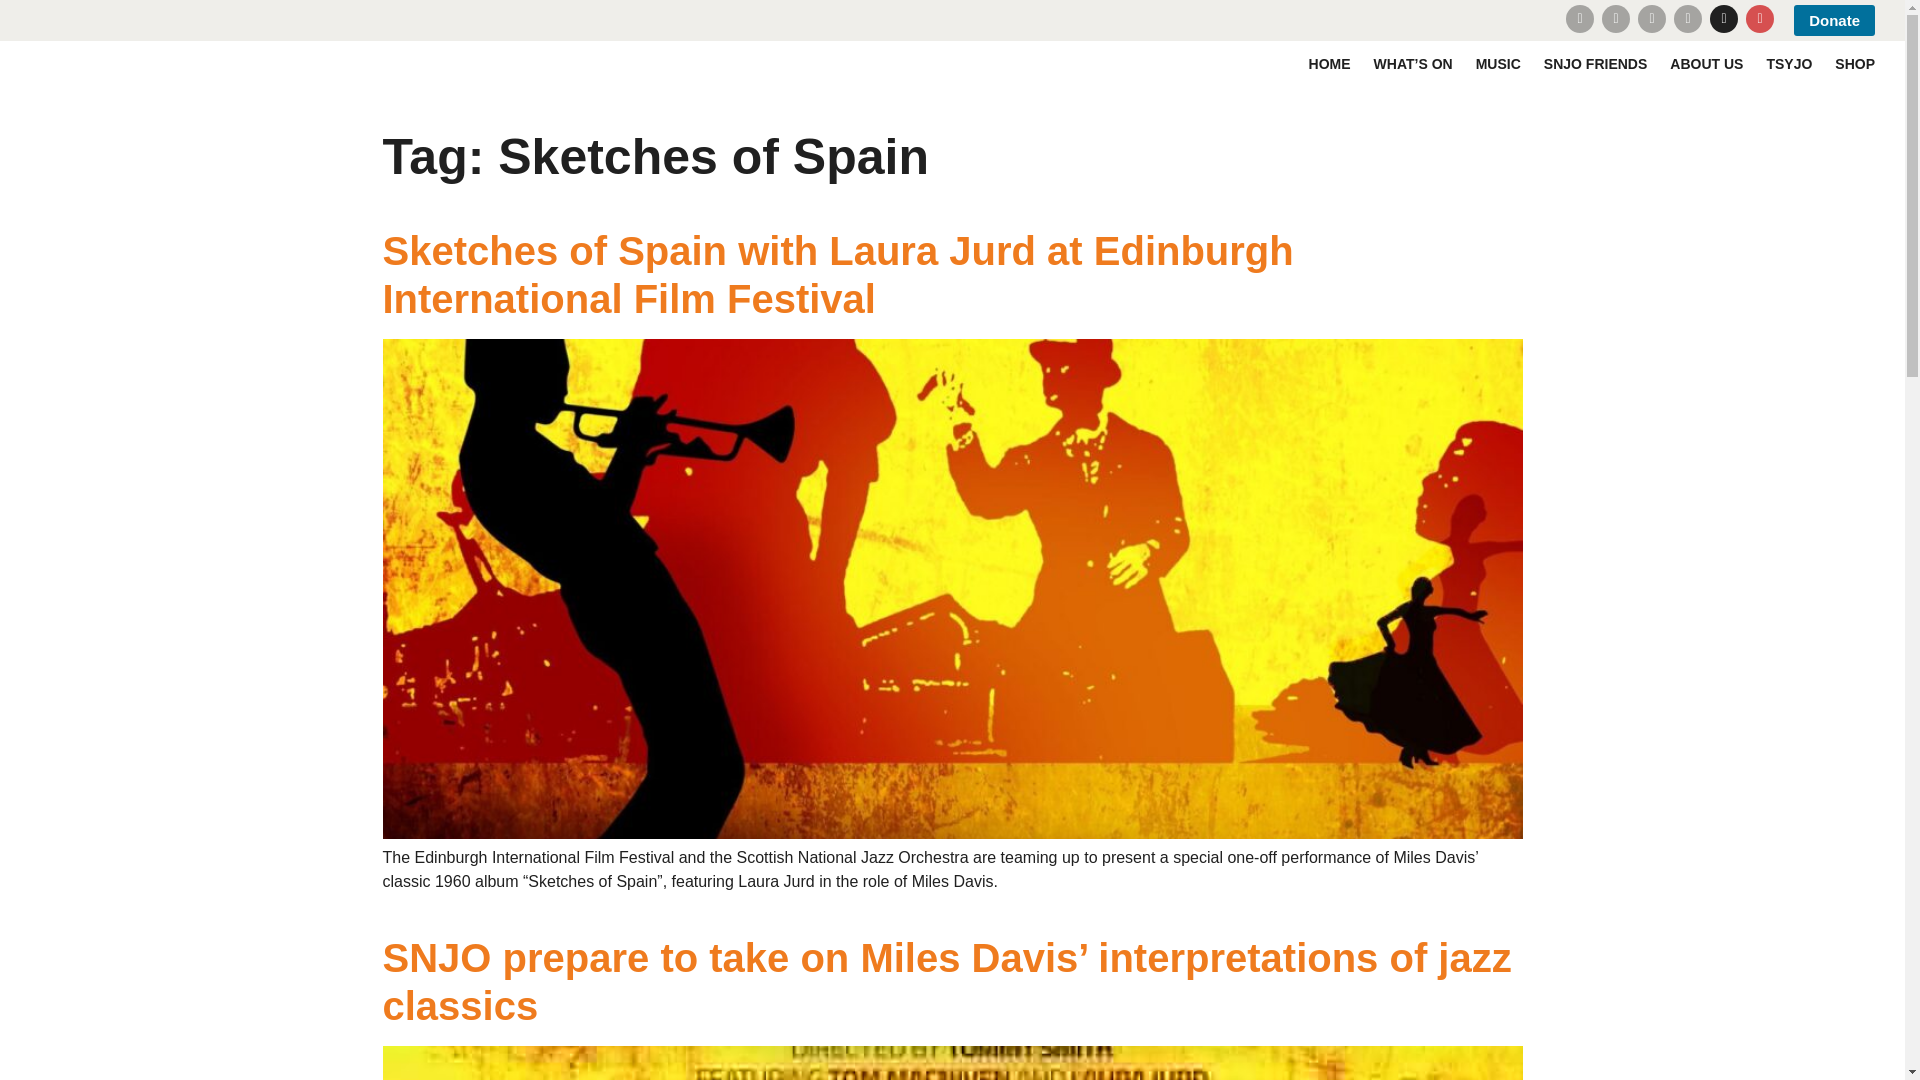 Image resolution: width=1920 pixels, height=1080 pixels. I want to click on SNJO FRIENDS, so click(1595, 64).